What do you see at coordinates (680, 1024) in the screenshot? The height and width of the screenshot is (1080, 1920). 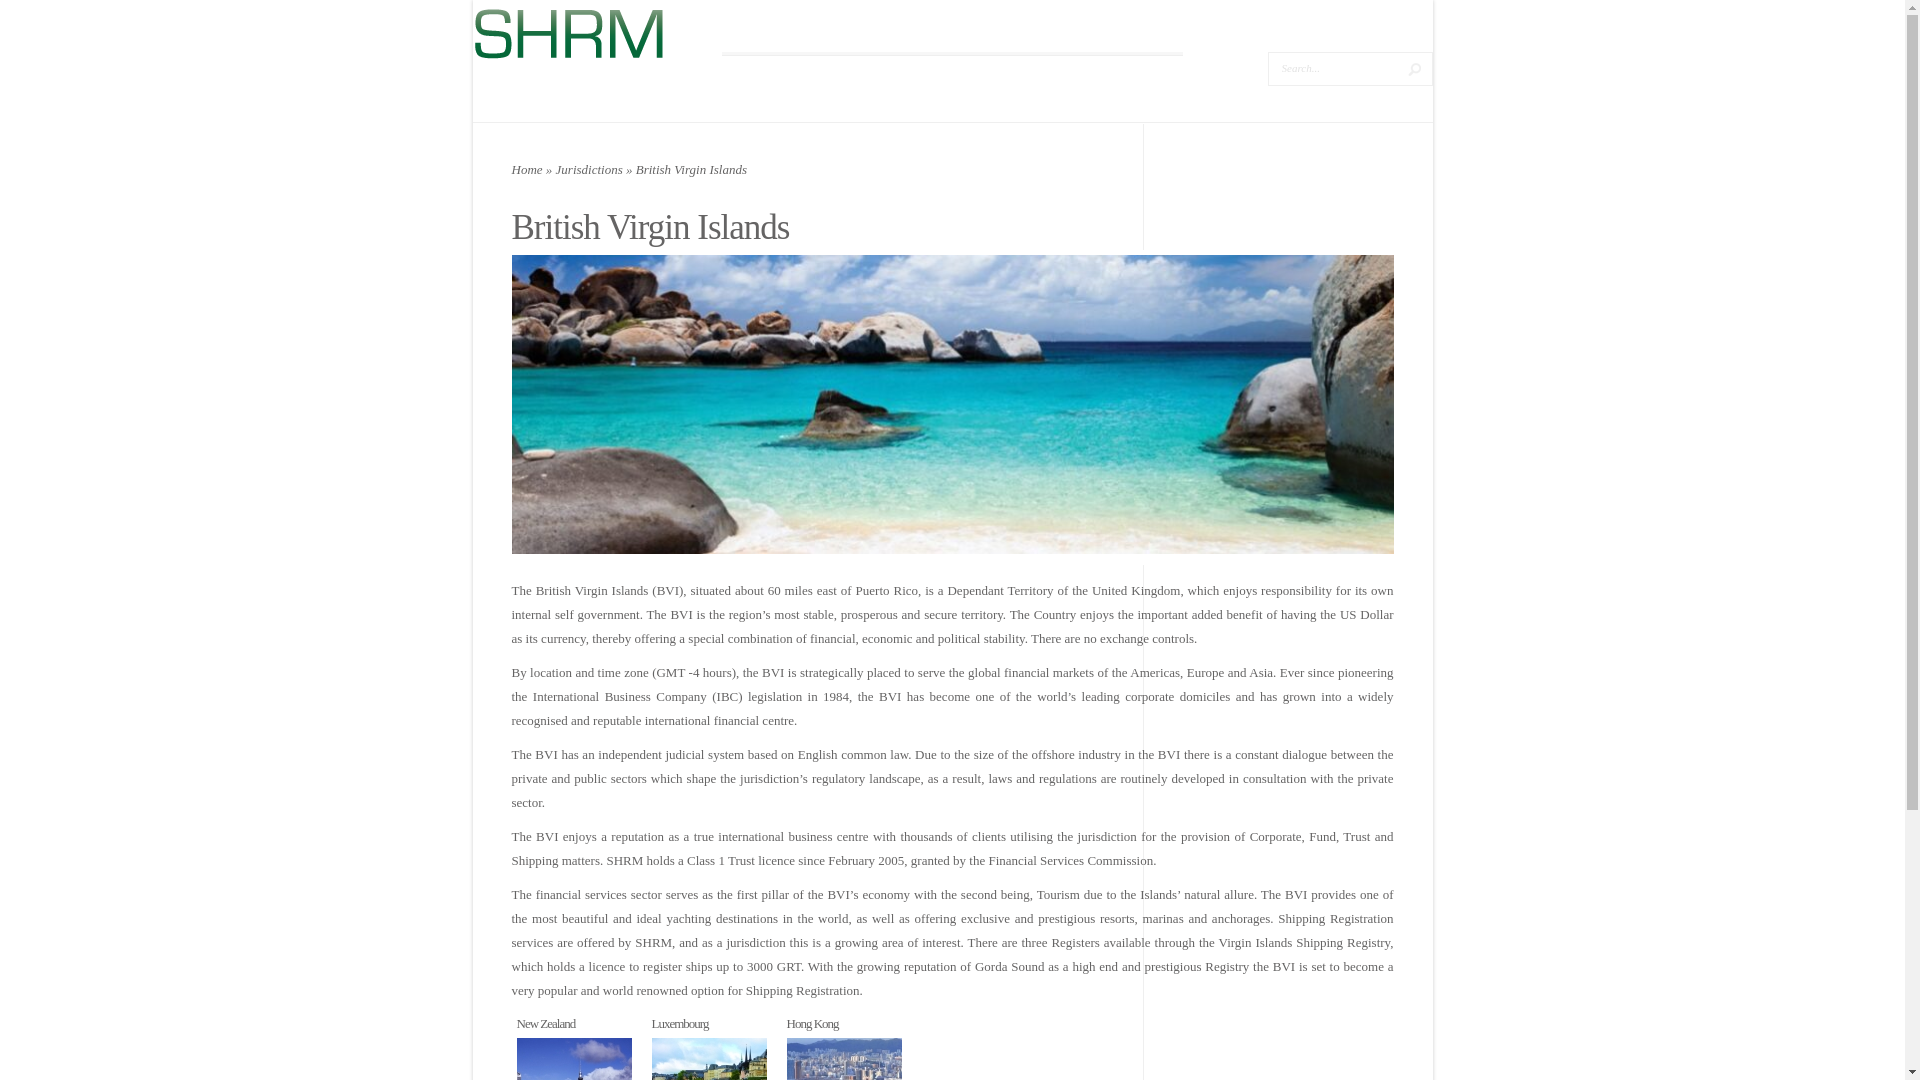 I see `Luxembourg` at bounding box center [680, 1024].